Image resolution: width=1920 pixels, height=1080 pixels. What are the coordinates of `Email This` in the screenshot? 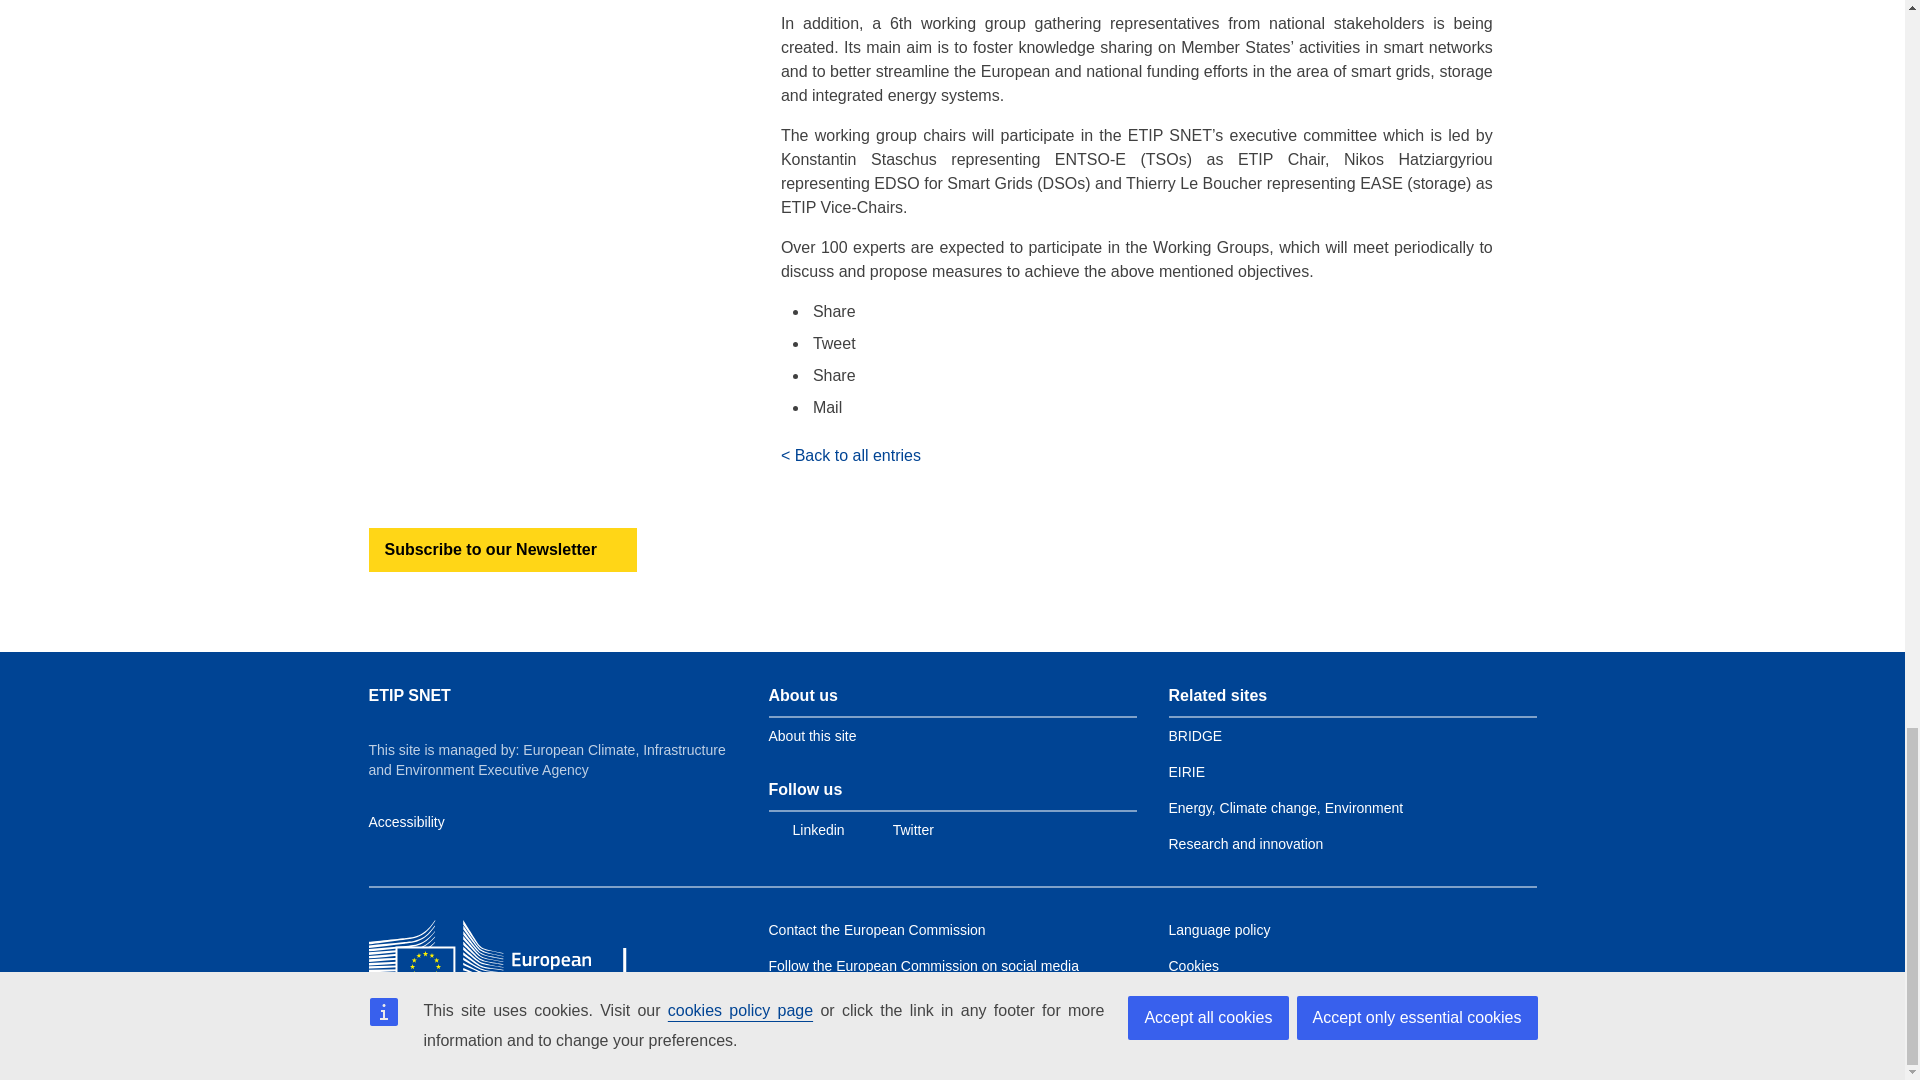 It's located at (1144, 408).